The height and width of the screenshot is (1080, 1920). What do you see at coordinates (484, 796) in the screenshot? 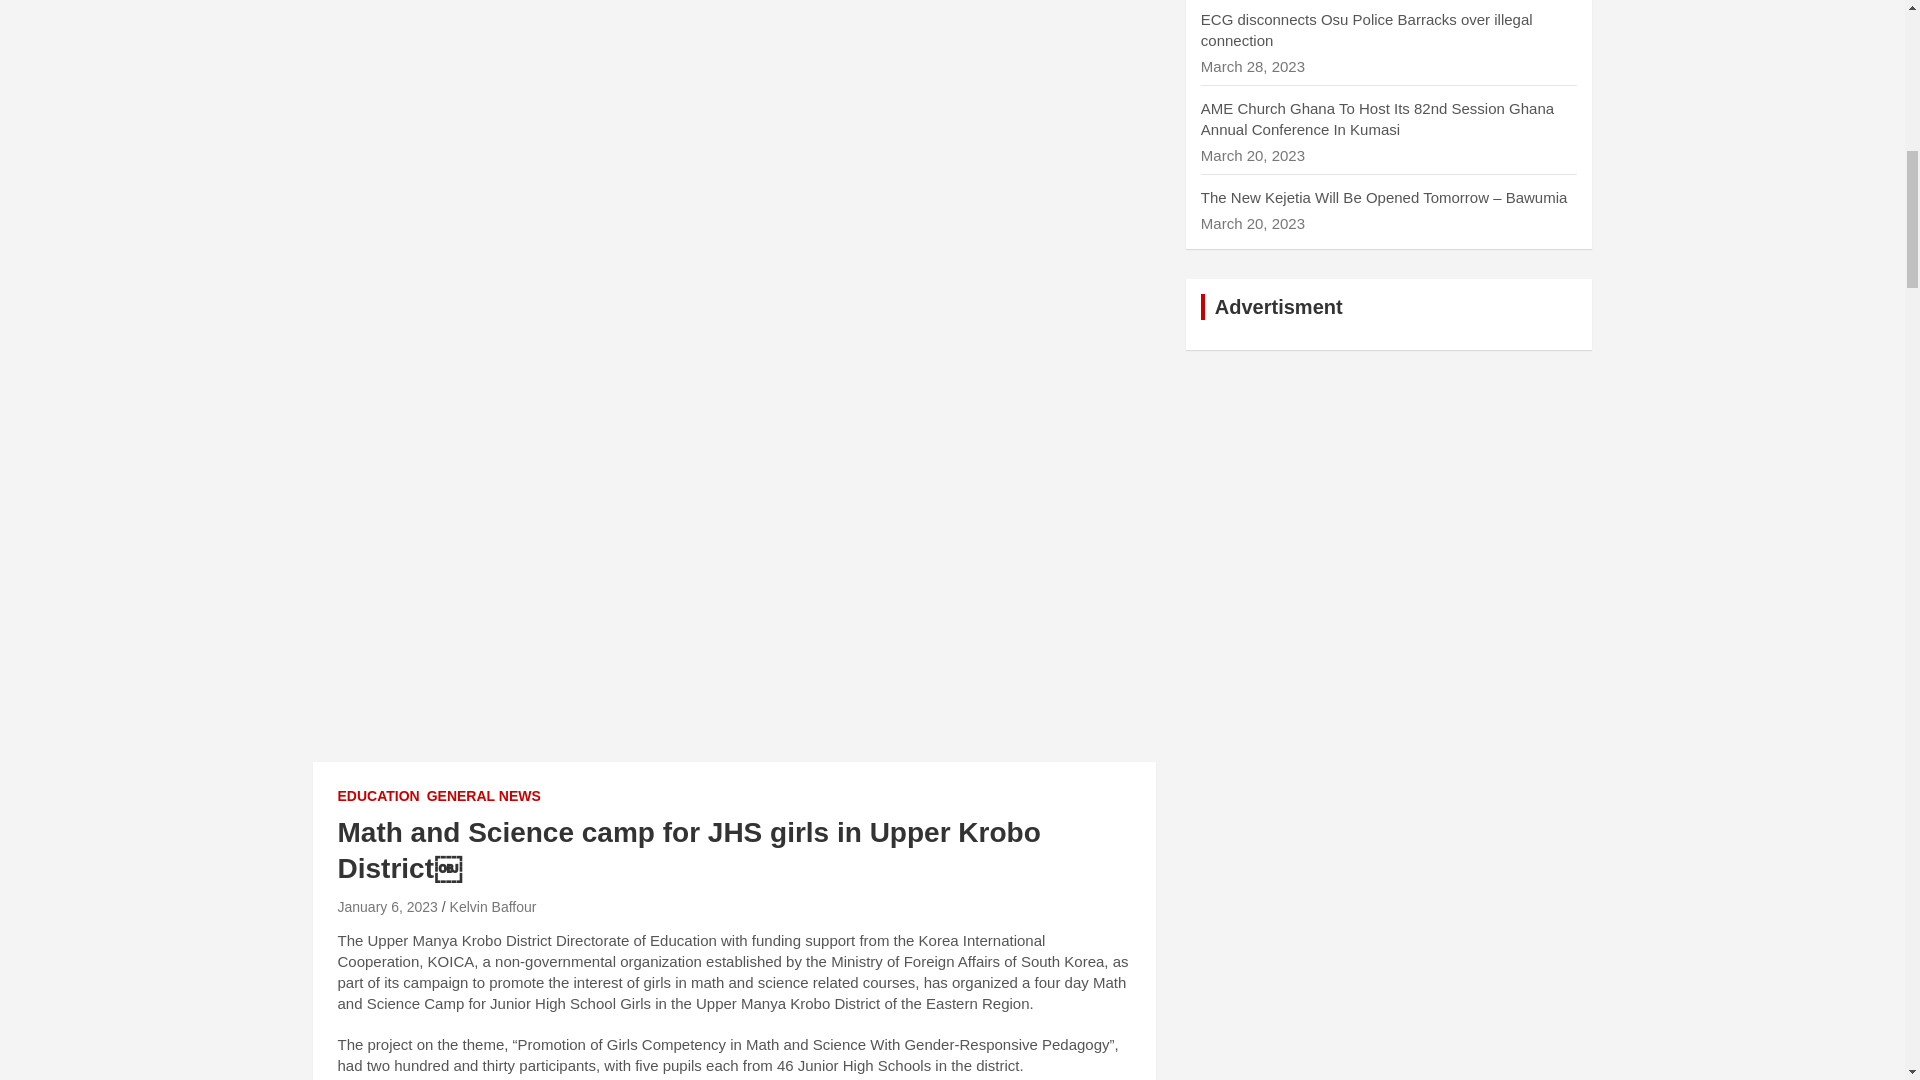
I see `GENERAL NEWS` at bounding box center [484, 796].